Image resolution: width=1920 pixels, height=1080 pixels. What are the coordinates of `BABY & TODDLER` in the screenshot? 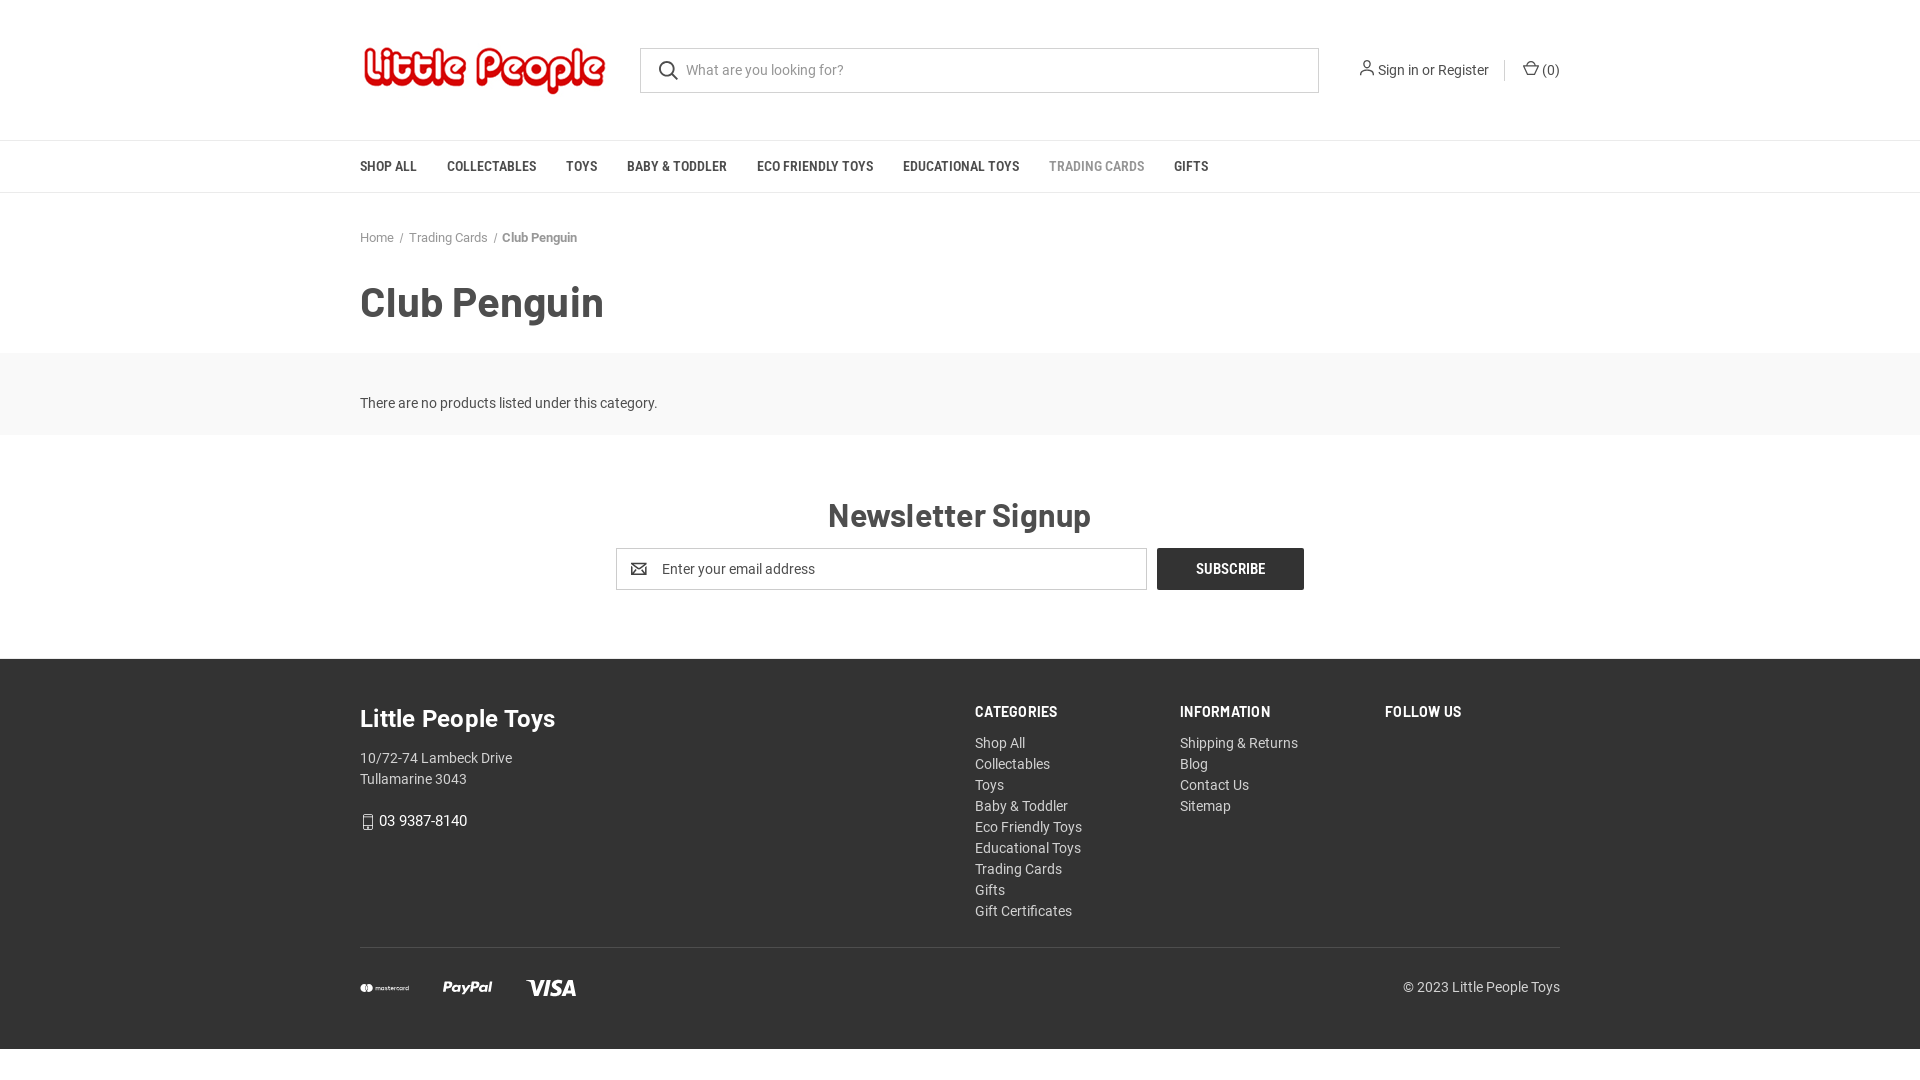 It's located at (677, 166).